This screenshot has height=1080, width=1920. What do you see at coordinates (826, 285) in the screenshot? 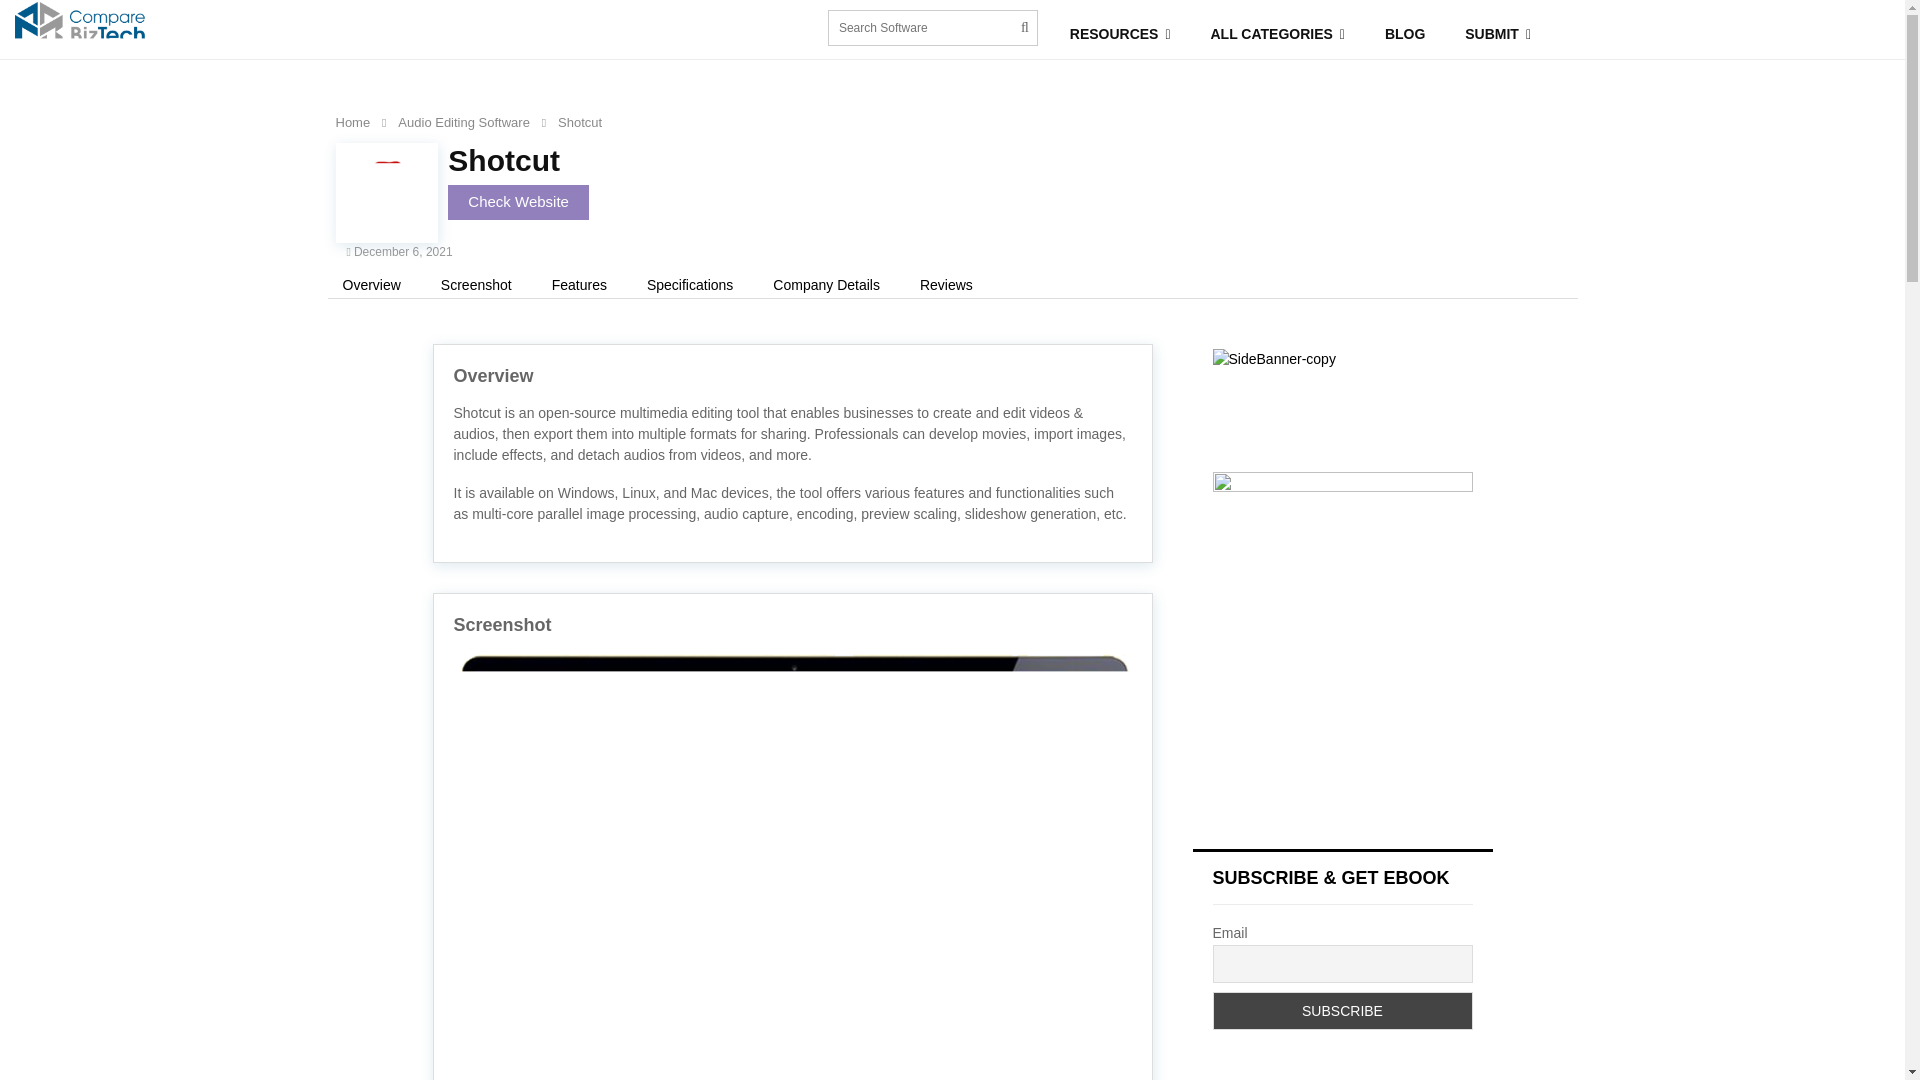
I see `Company Details` at bounding box center [826, 285].